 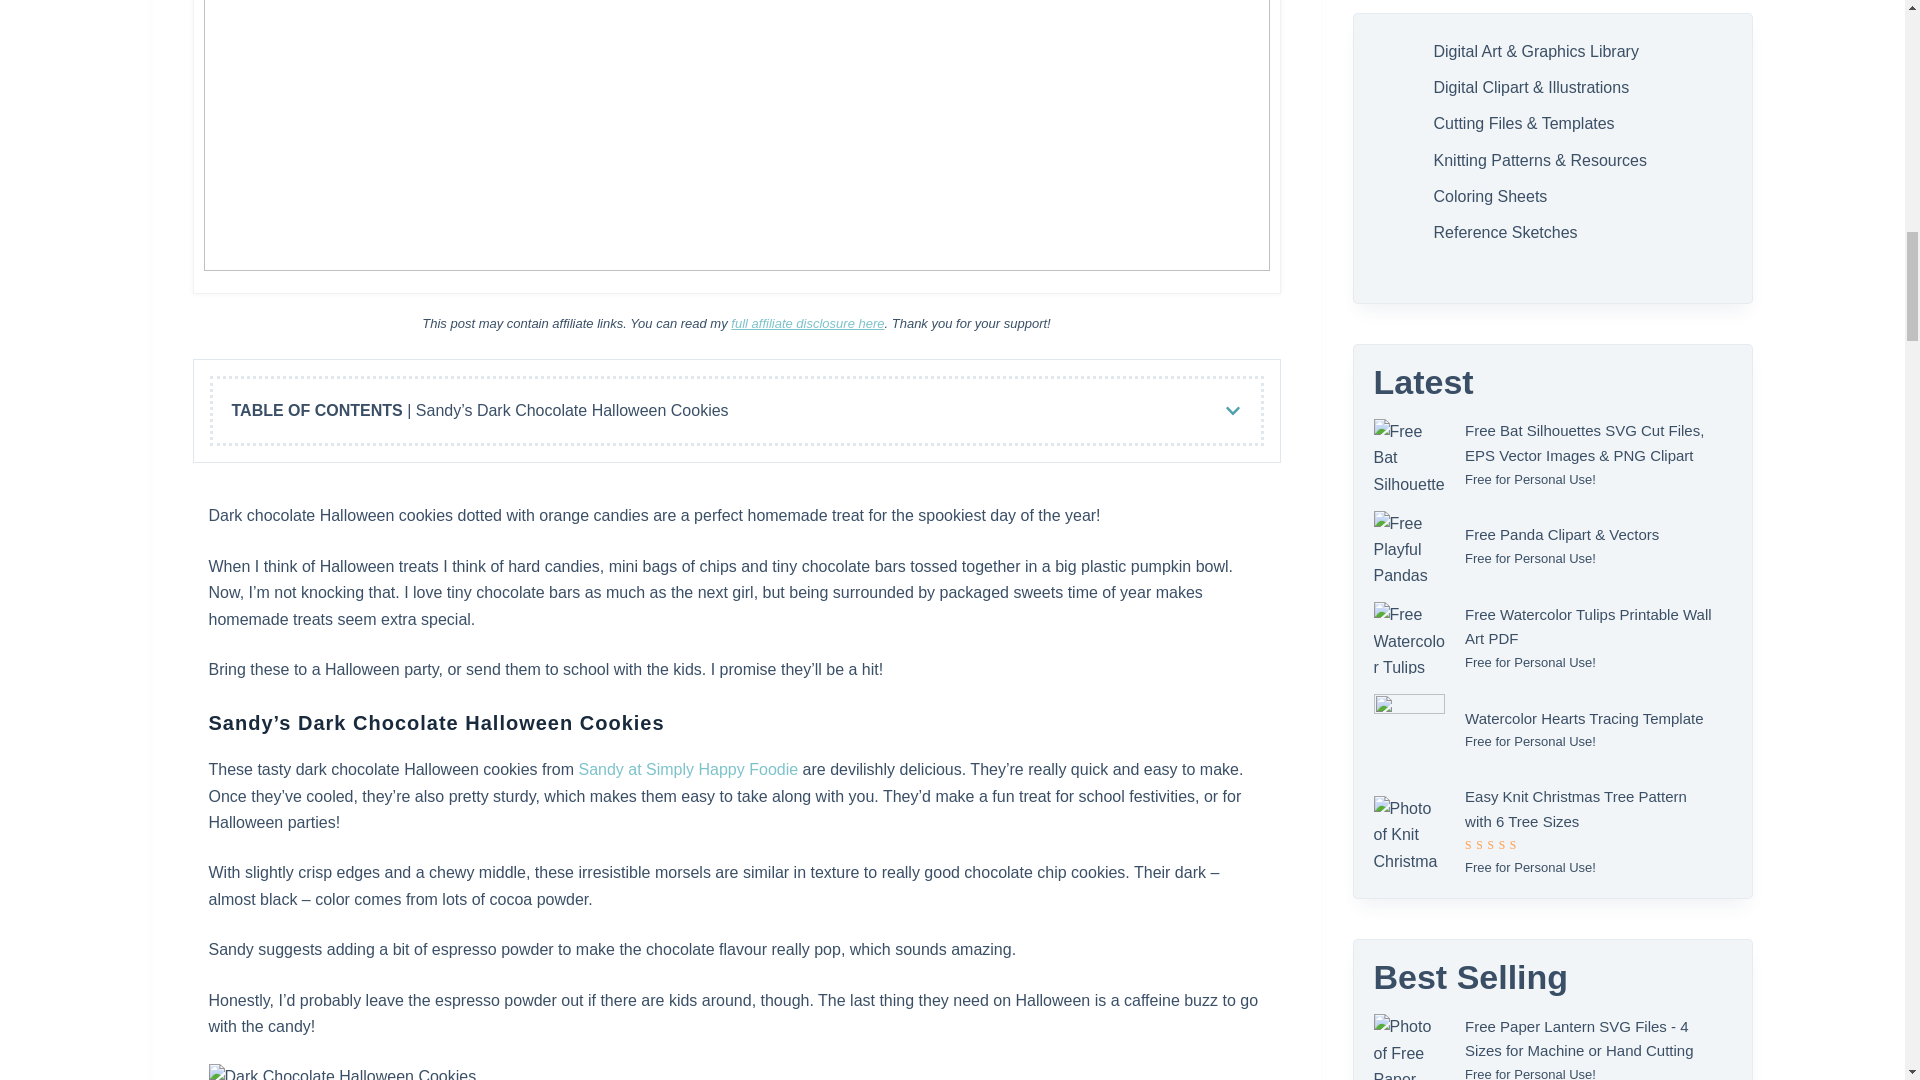 I want to click on Knit Christmas Trees, so click(x=1410, y=832).